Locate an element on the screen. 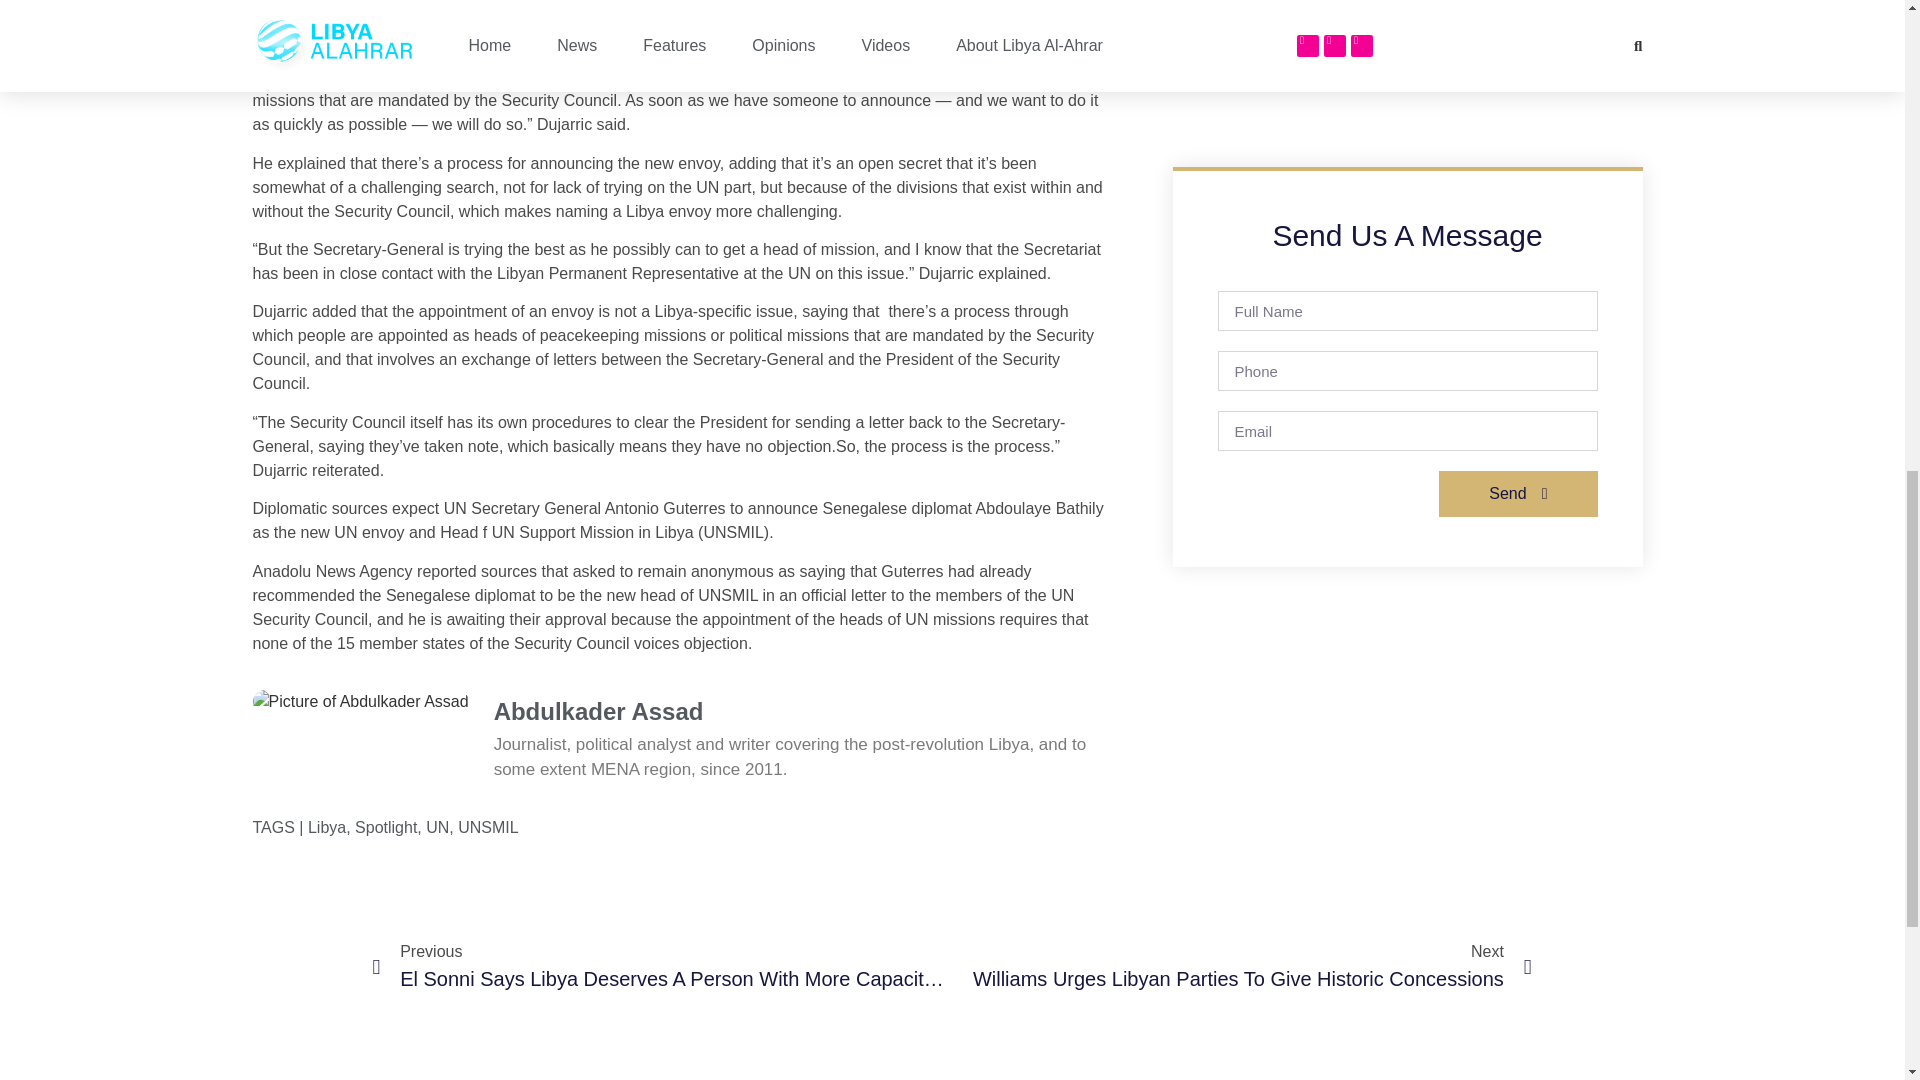  UNSMIL is located at coordinates (488, 826).